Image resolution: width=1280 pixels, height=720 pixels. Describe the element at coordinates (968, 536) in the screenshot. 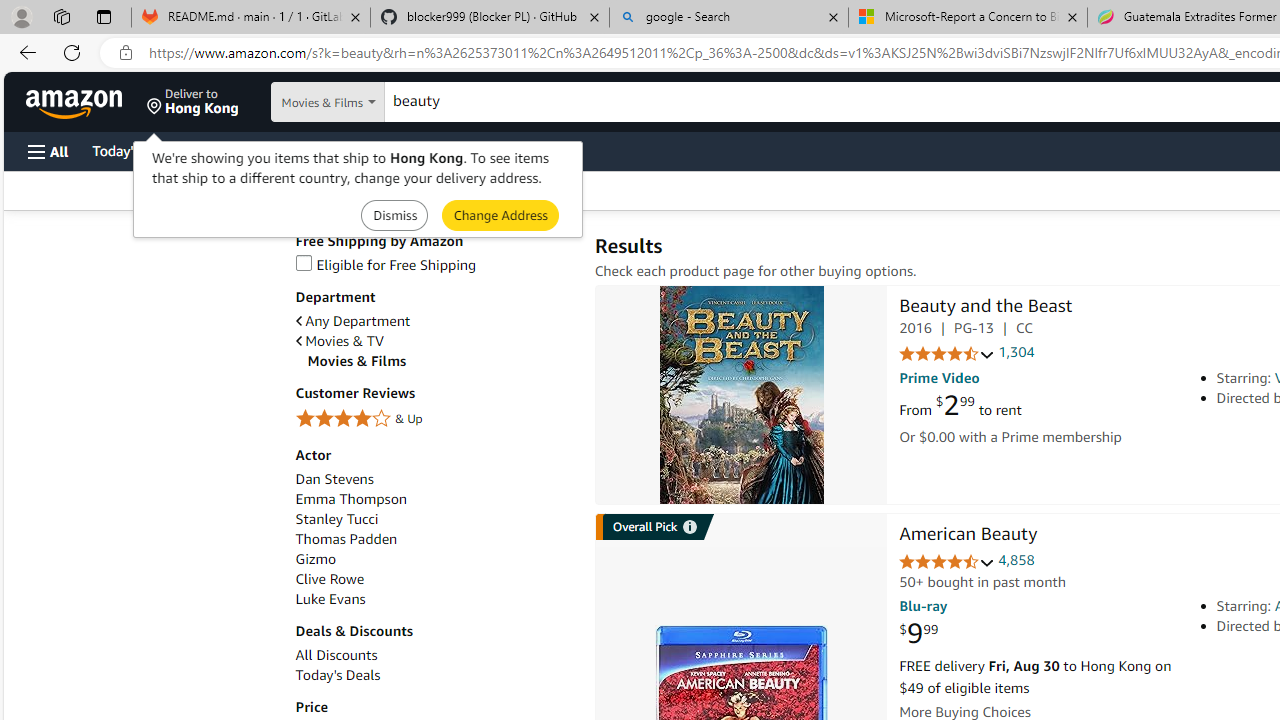

I see `American Beauty` at that location.